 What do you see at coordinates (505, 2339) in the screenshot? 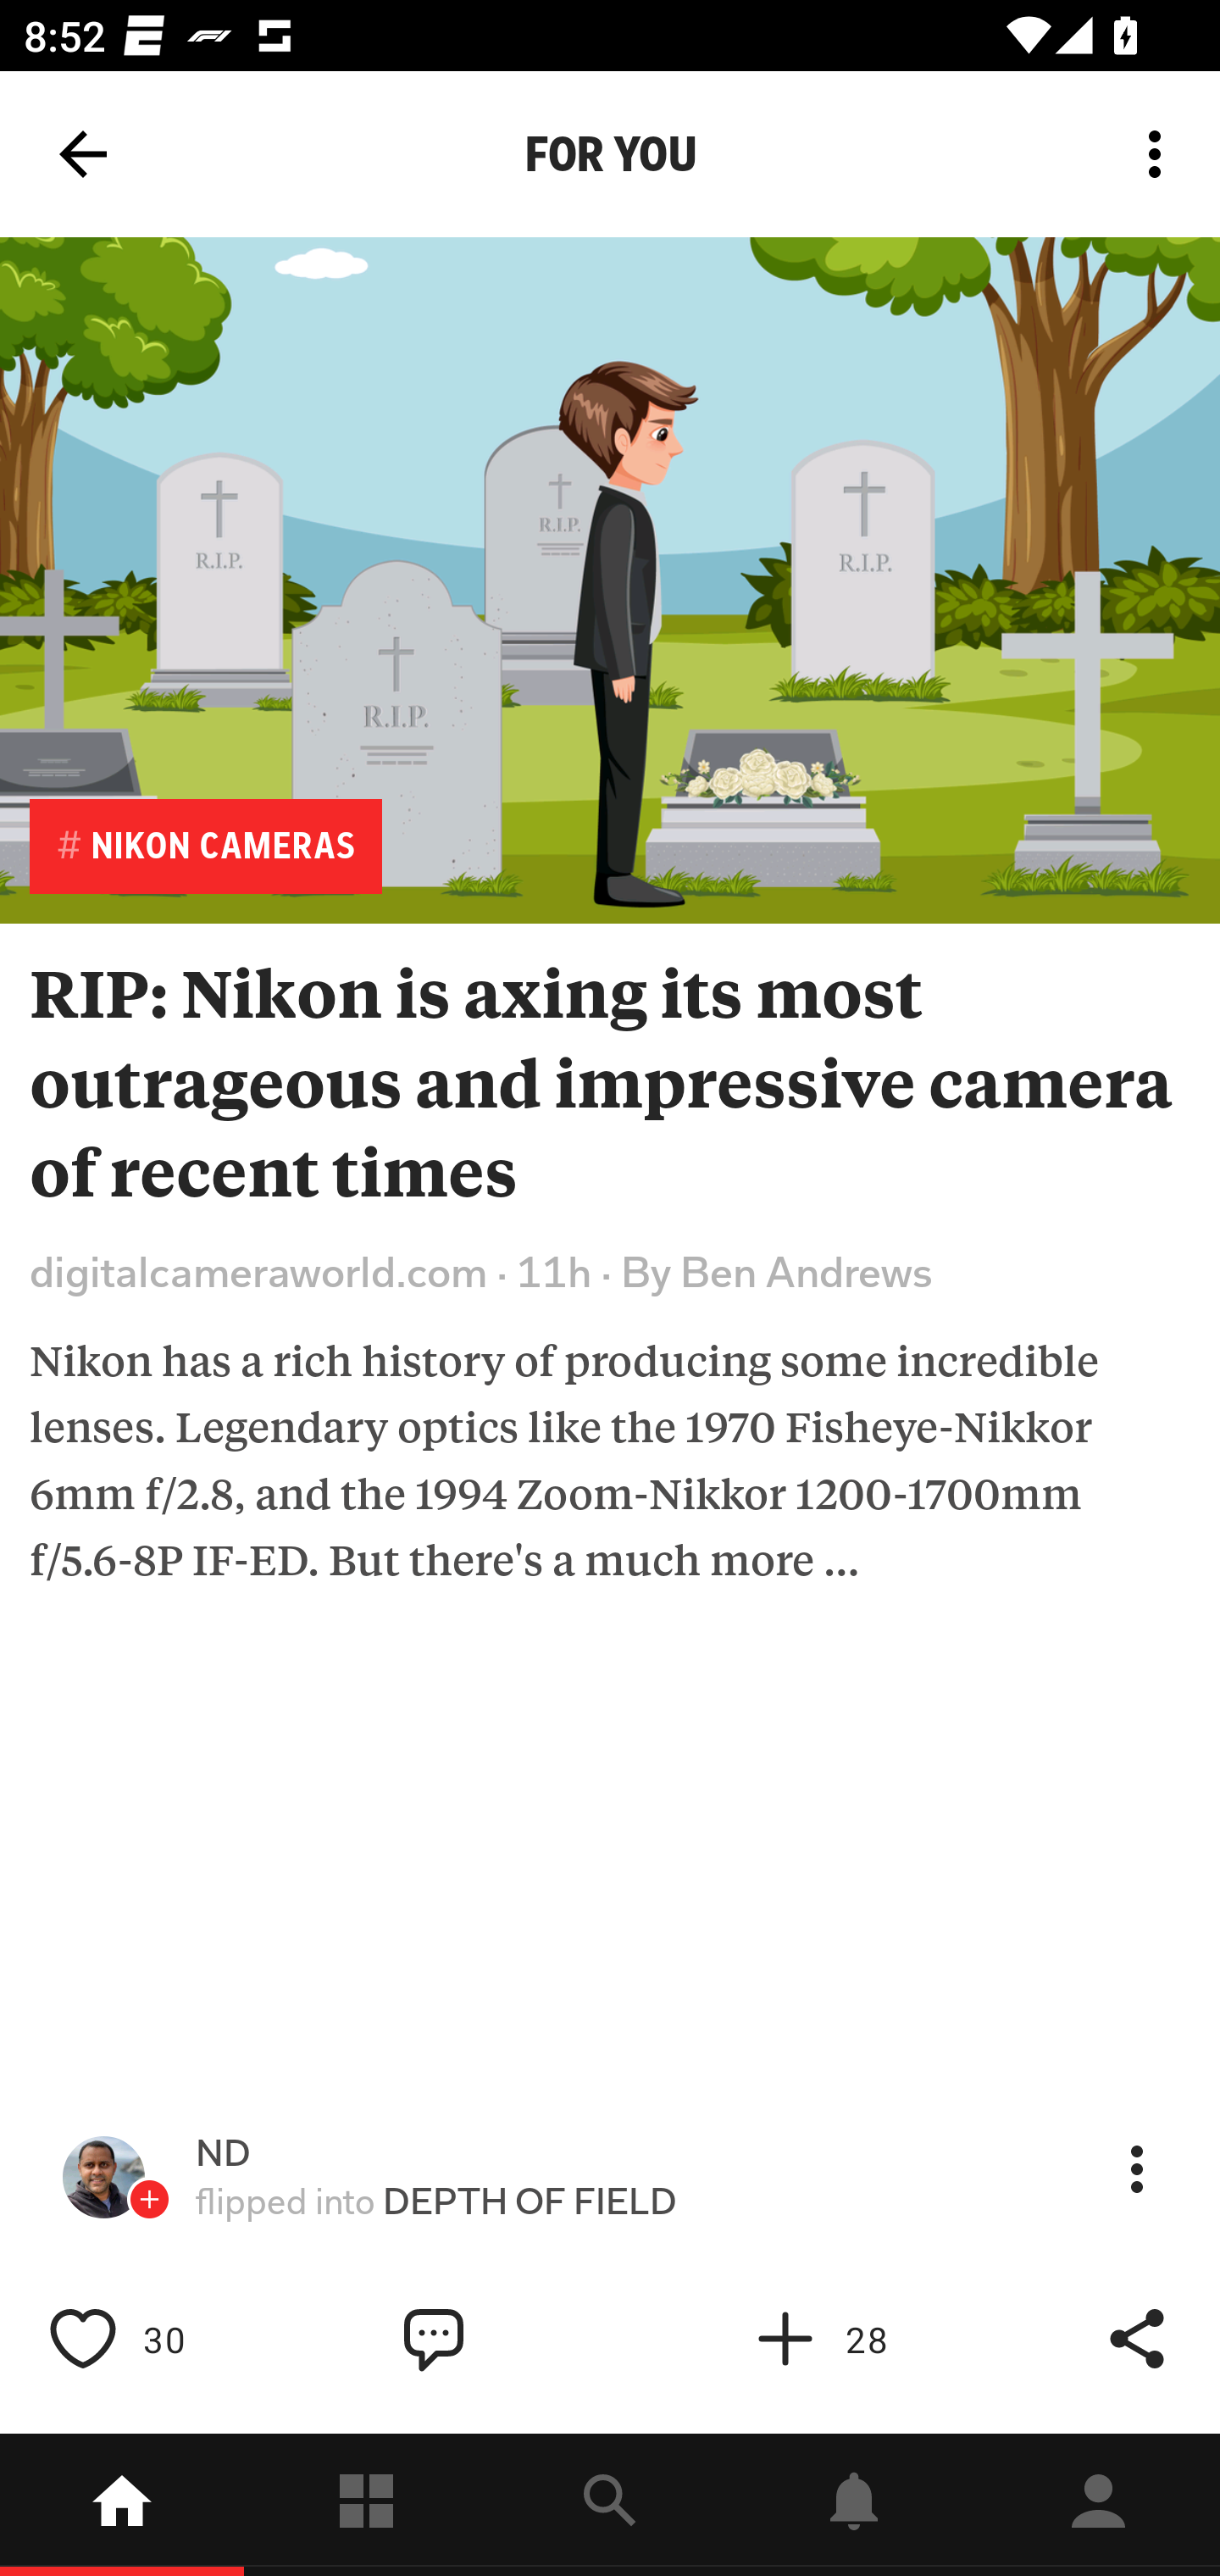
I see `Write a comment…` at bounding box center [505, 2339].